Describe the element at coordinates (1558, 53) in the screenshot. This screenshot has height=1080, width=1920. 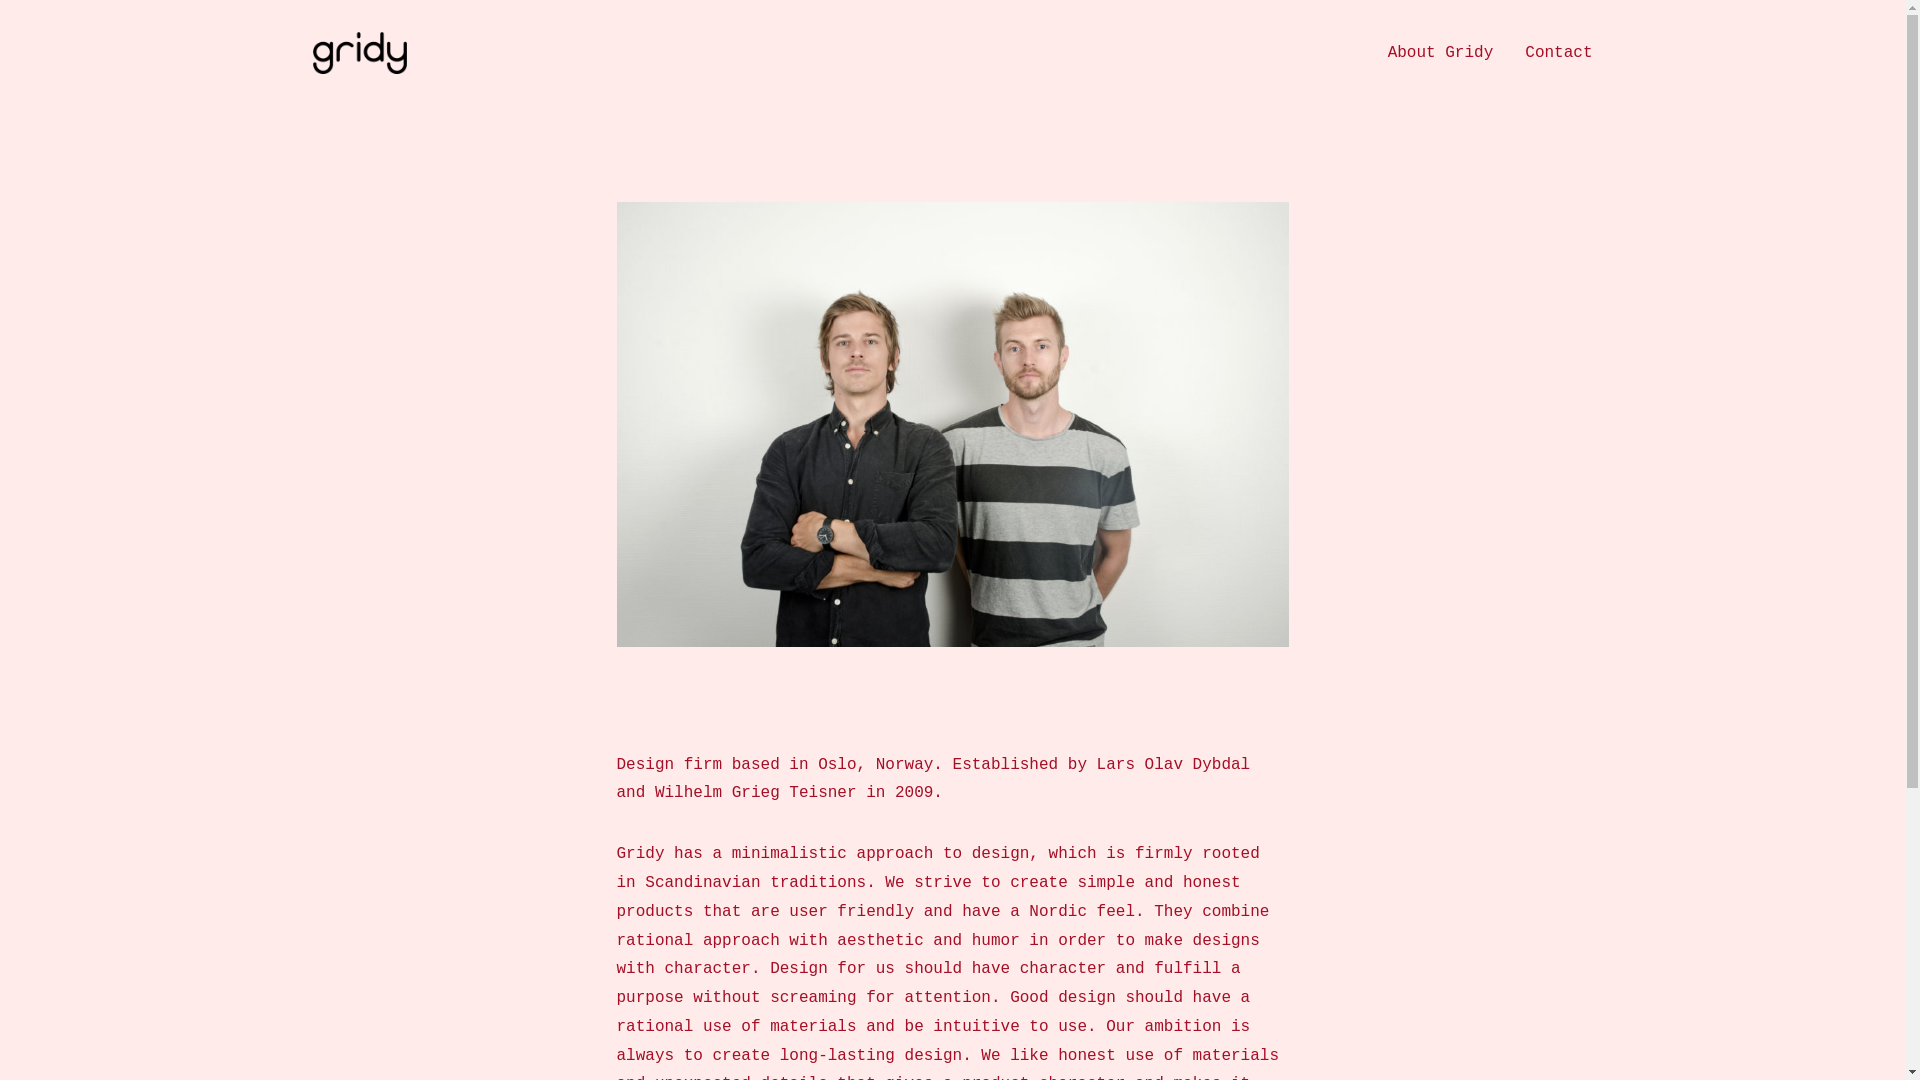
I see `Contact` at that location.